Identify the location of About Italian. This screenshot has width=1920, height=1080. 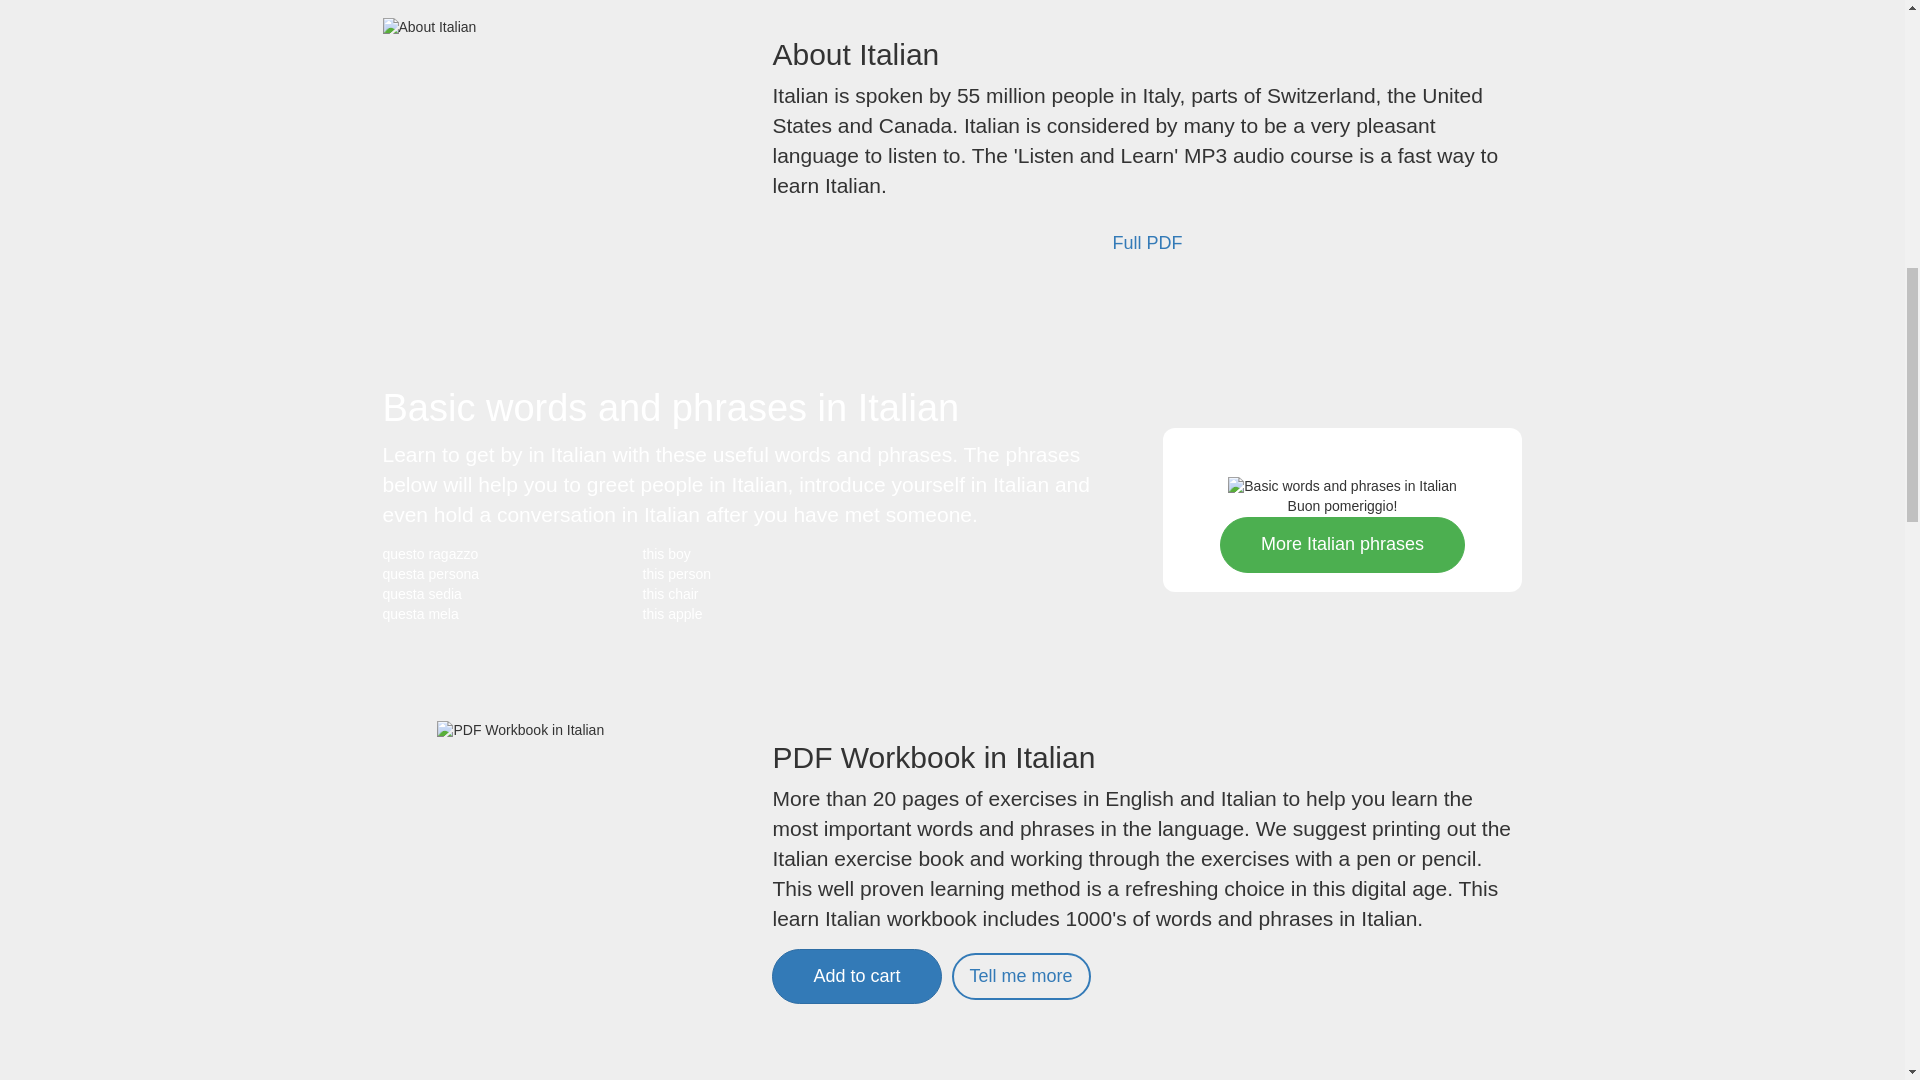
(429, 28).